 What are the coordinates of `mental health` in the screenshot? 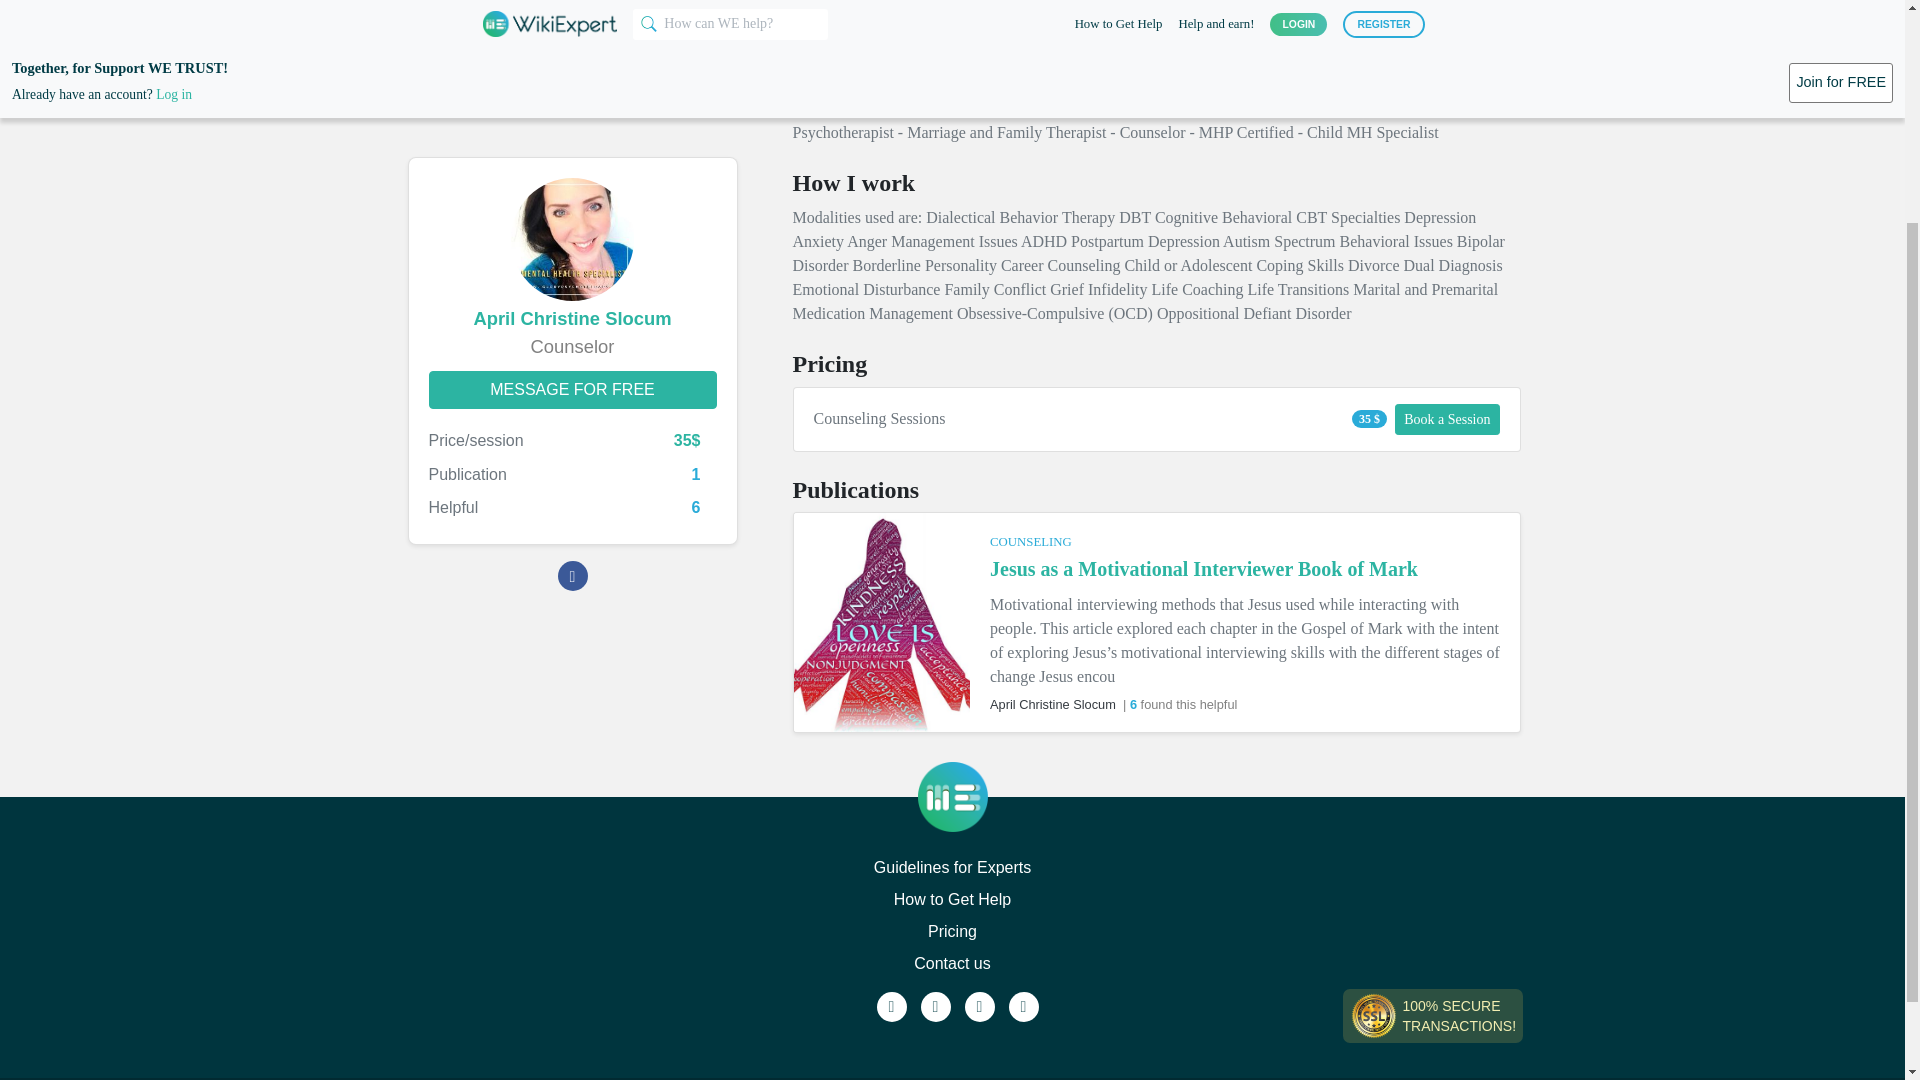 It's located at (837, 24).